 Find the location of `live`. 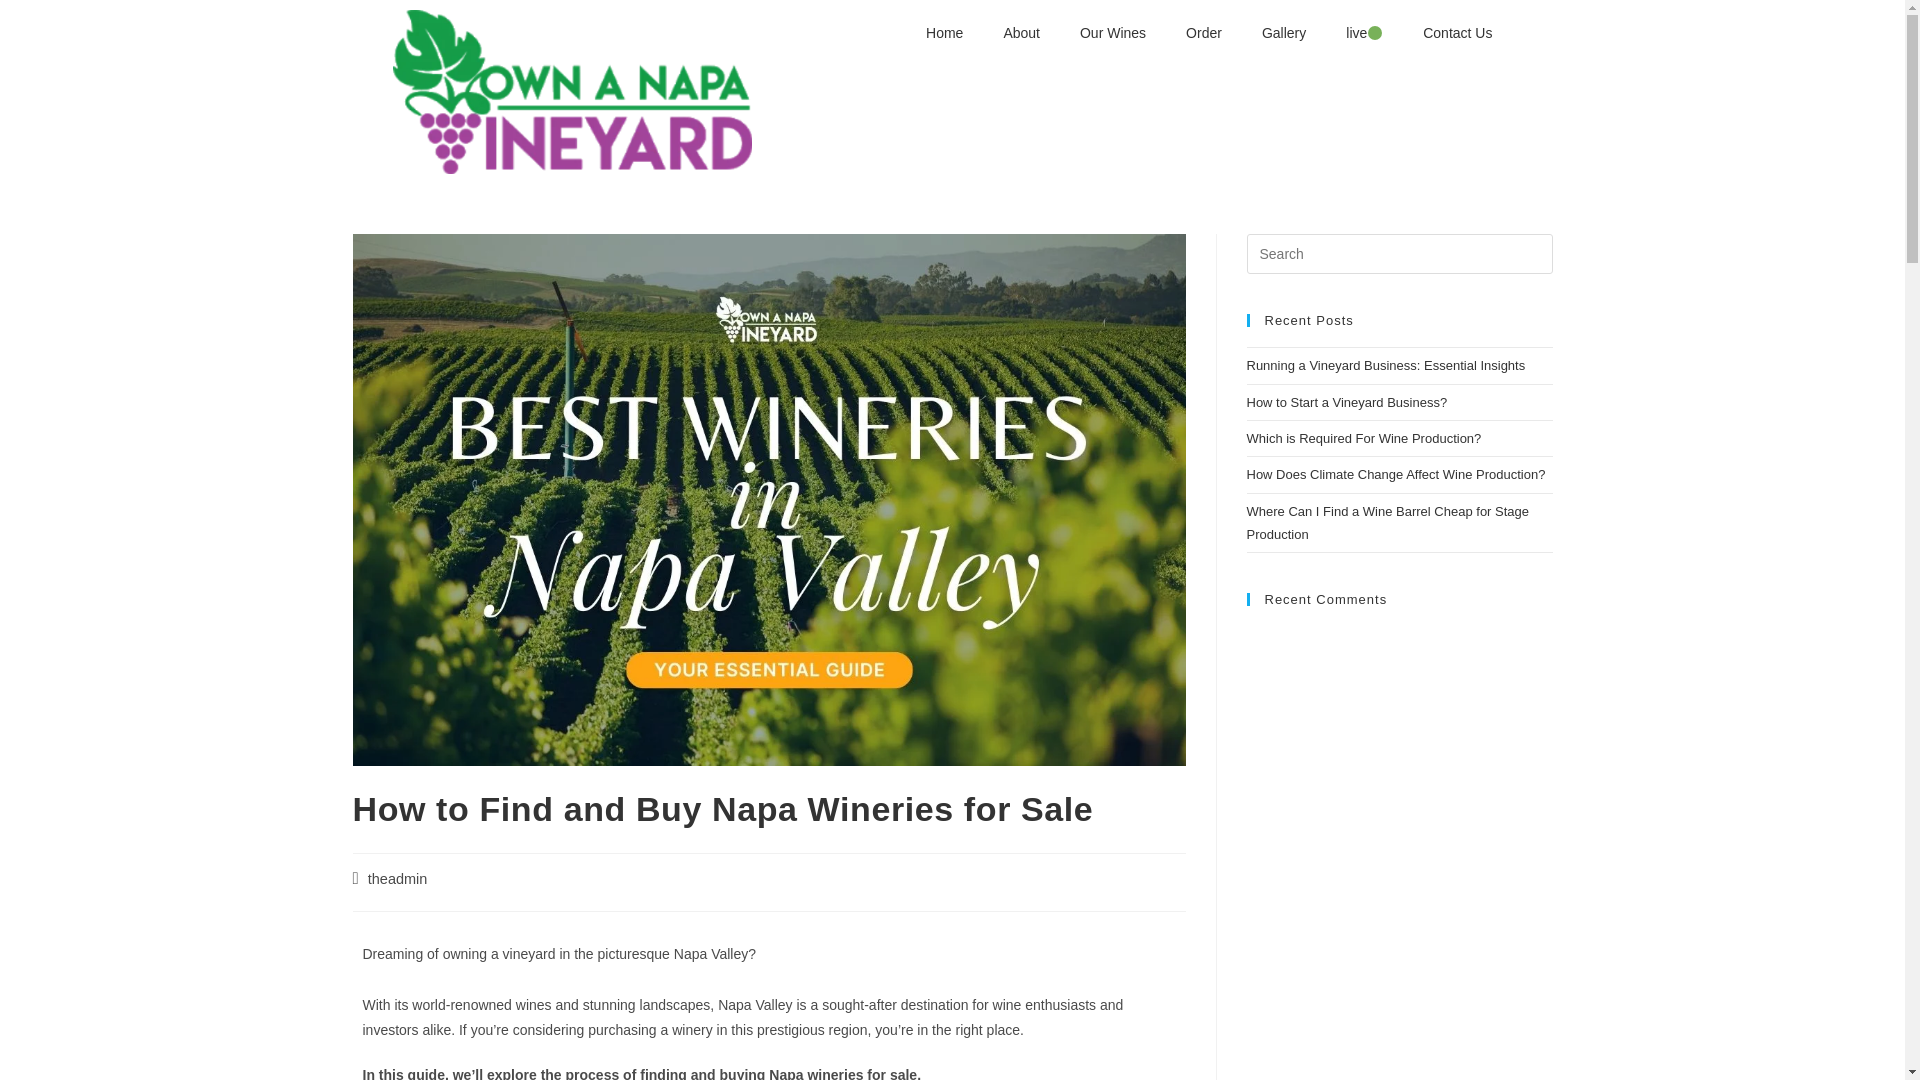

live is located at coordinates (1364, 32).